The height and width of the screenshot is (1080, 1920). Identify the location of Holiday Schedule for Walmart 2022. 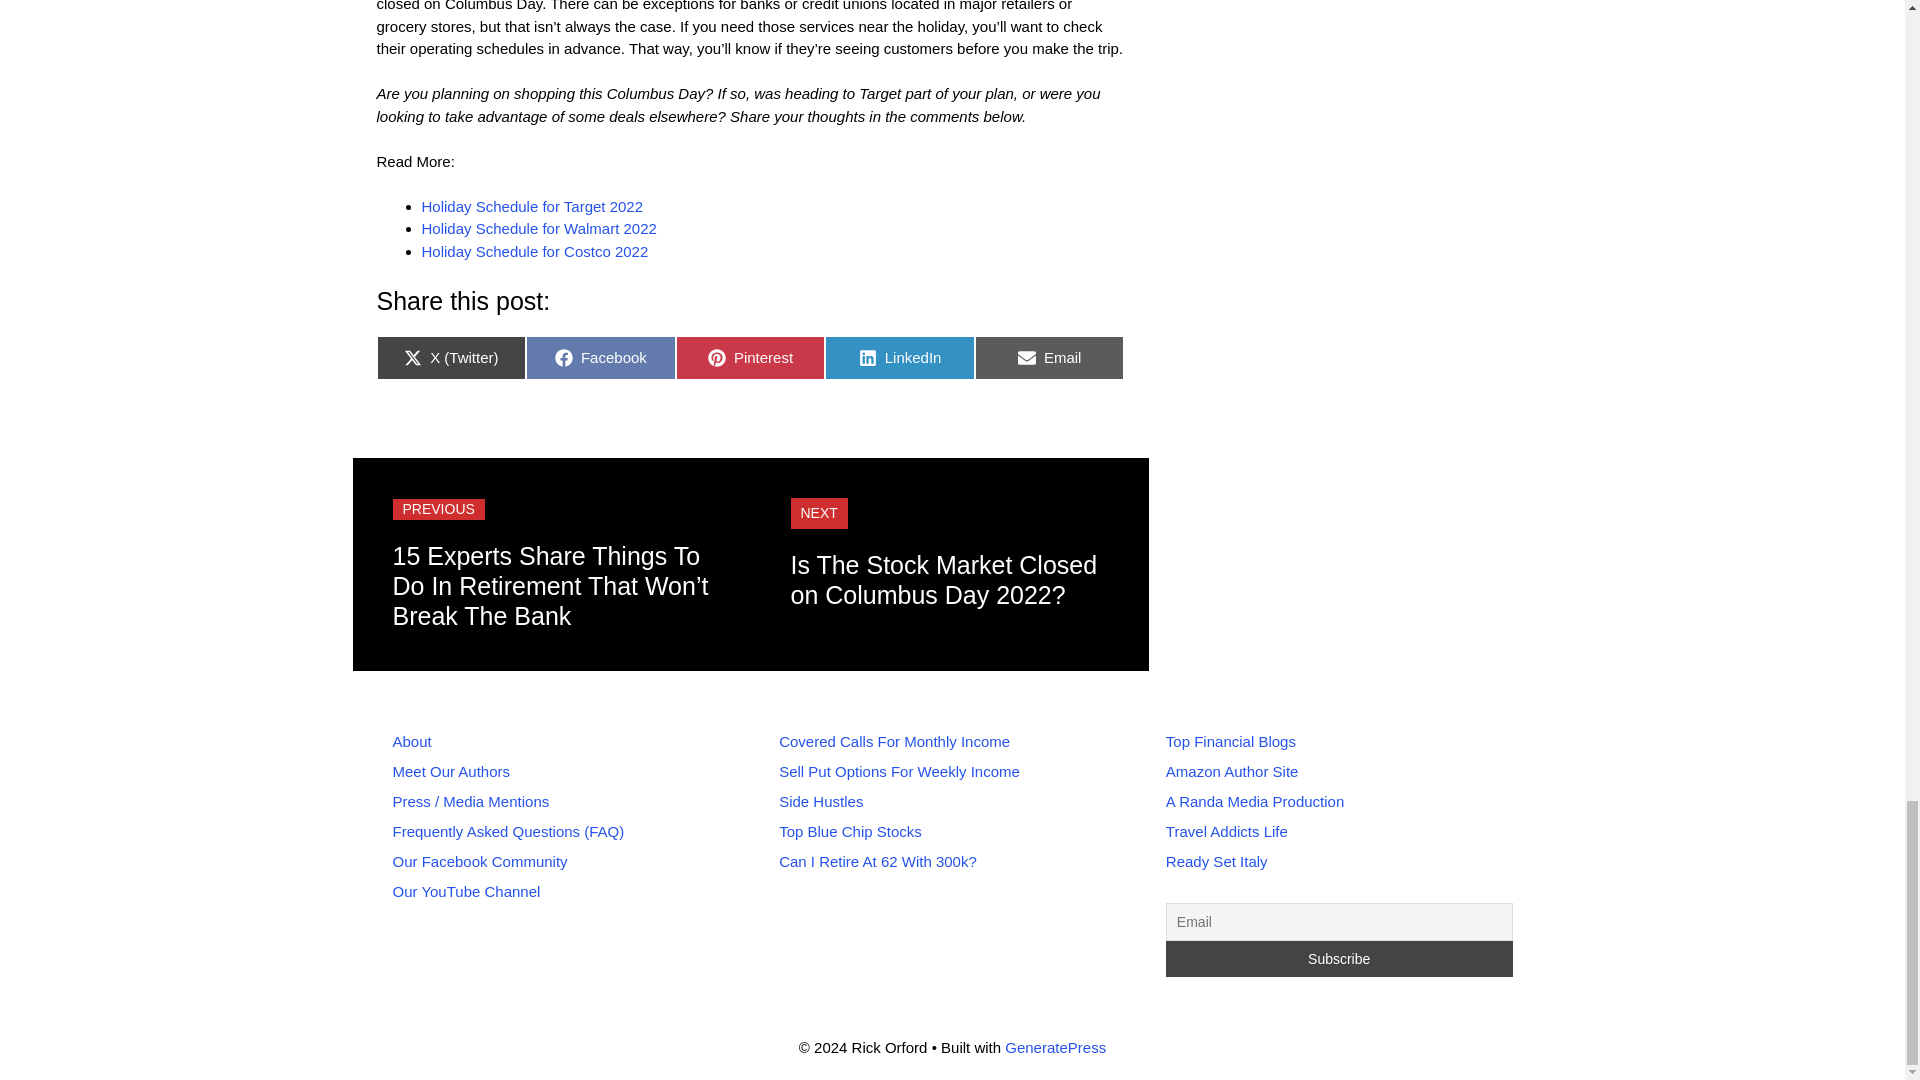
(539, 228).